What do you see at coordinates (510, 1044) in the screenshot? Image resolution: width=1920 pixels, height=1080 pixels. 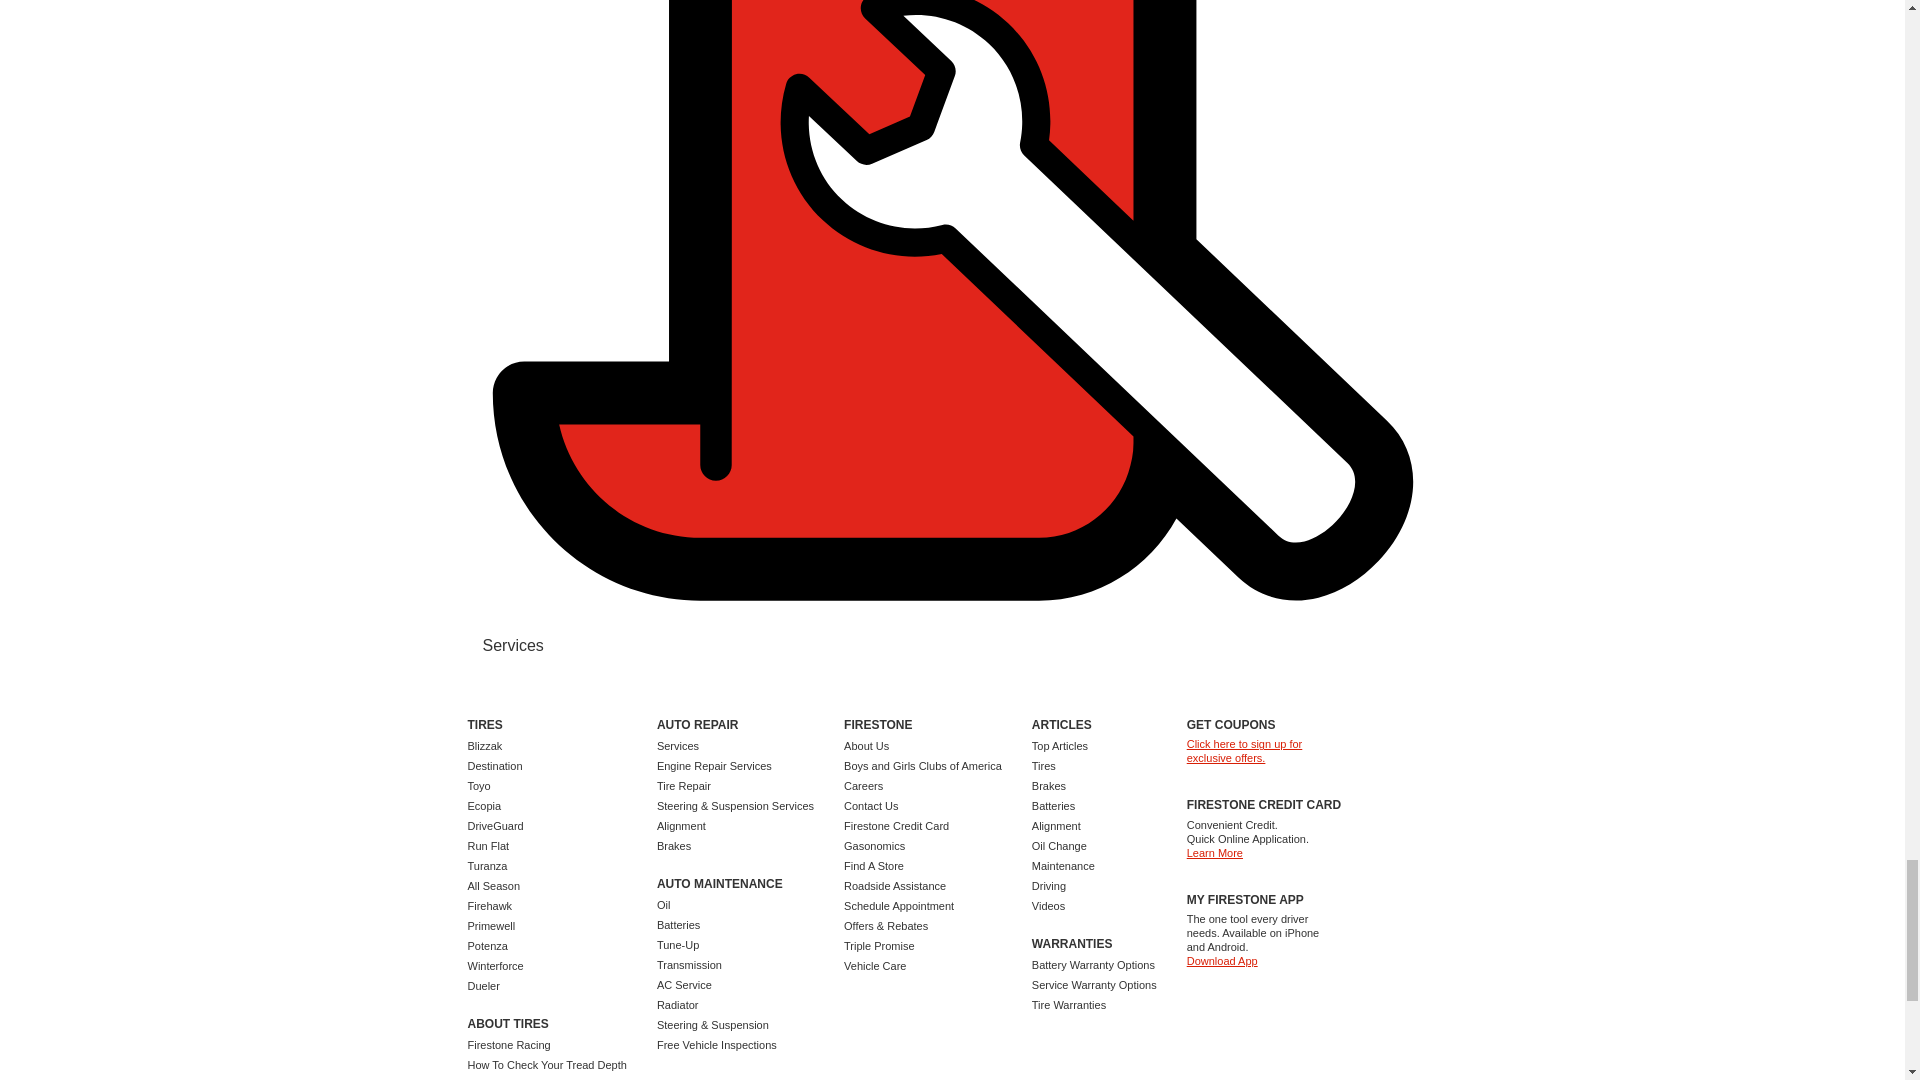 I see `Firestone Racing` at bounding box center [510, 1044].